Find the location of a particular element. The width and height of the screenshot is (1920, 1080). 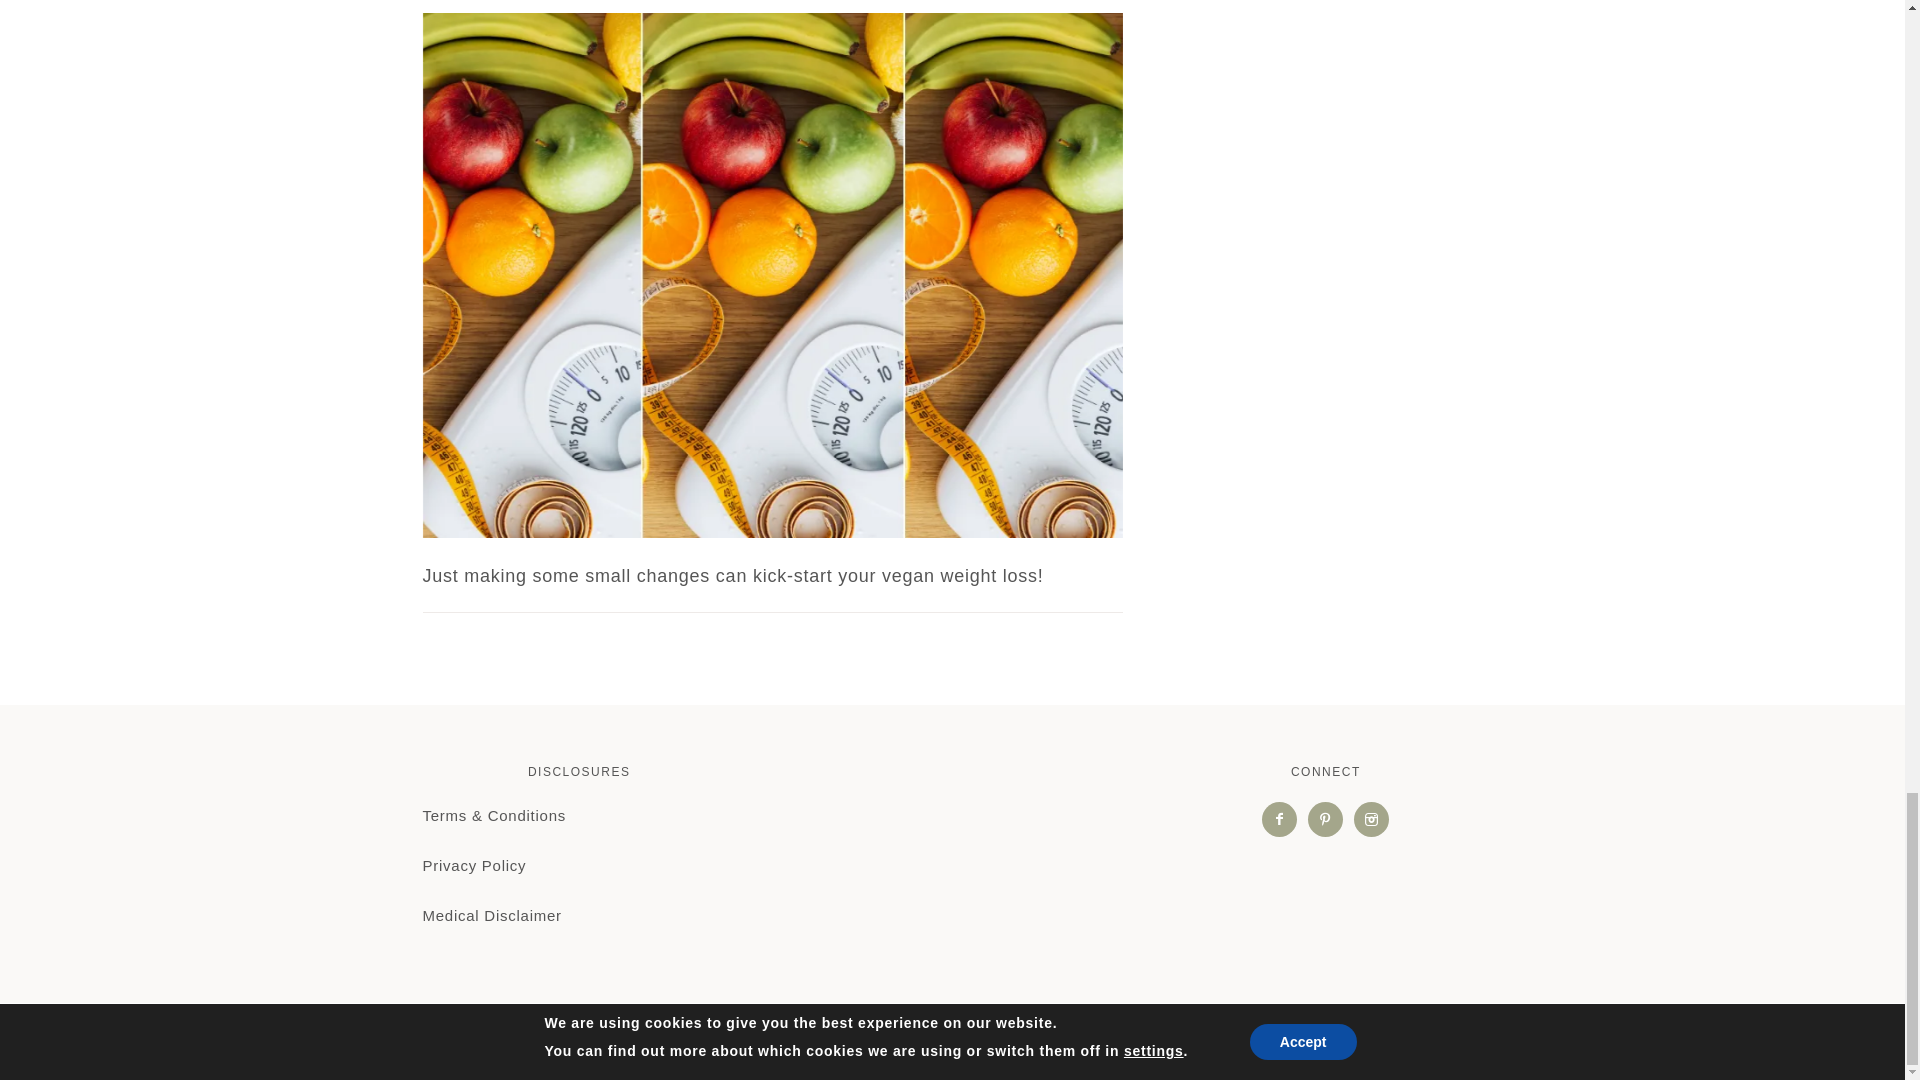

Instagram is located at coordinates (1372, 818).